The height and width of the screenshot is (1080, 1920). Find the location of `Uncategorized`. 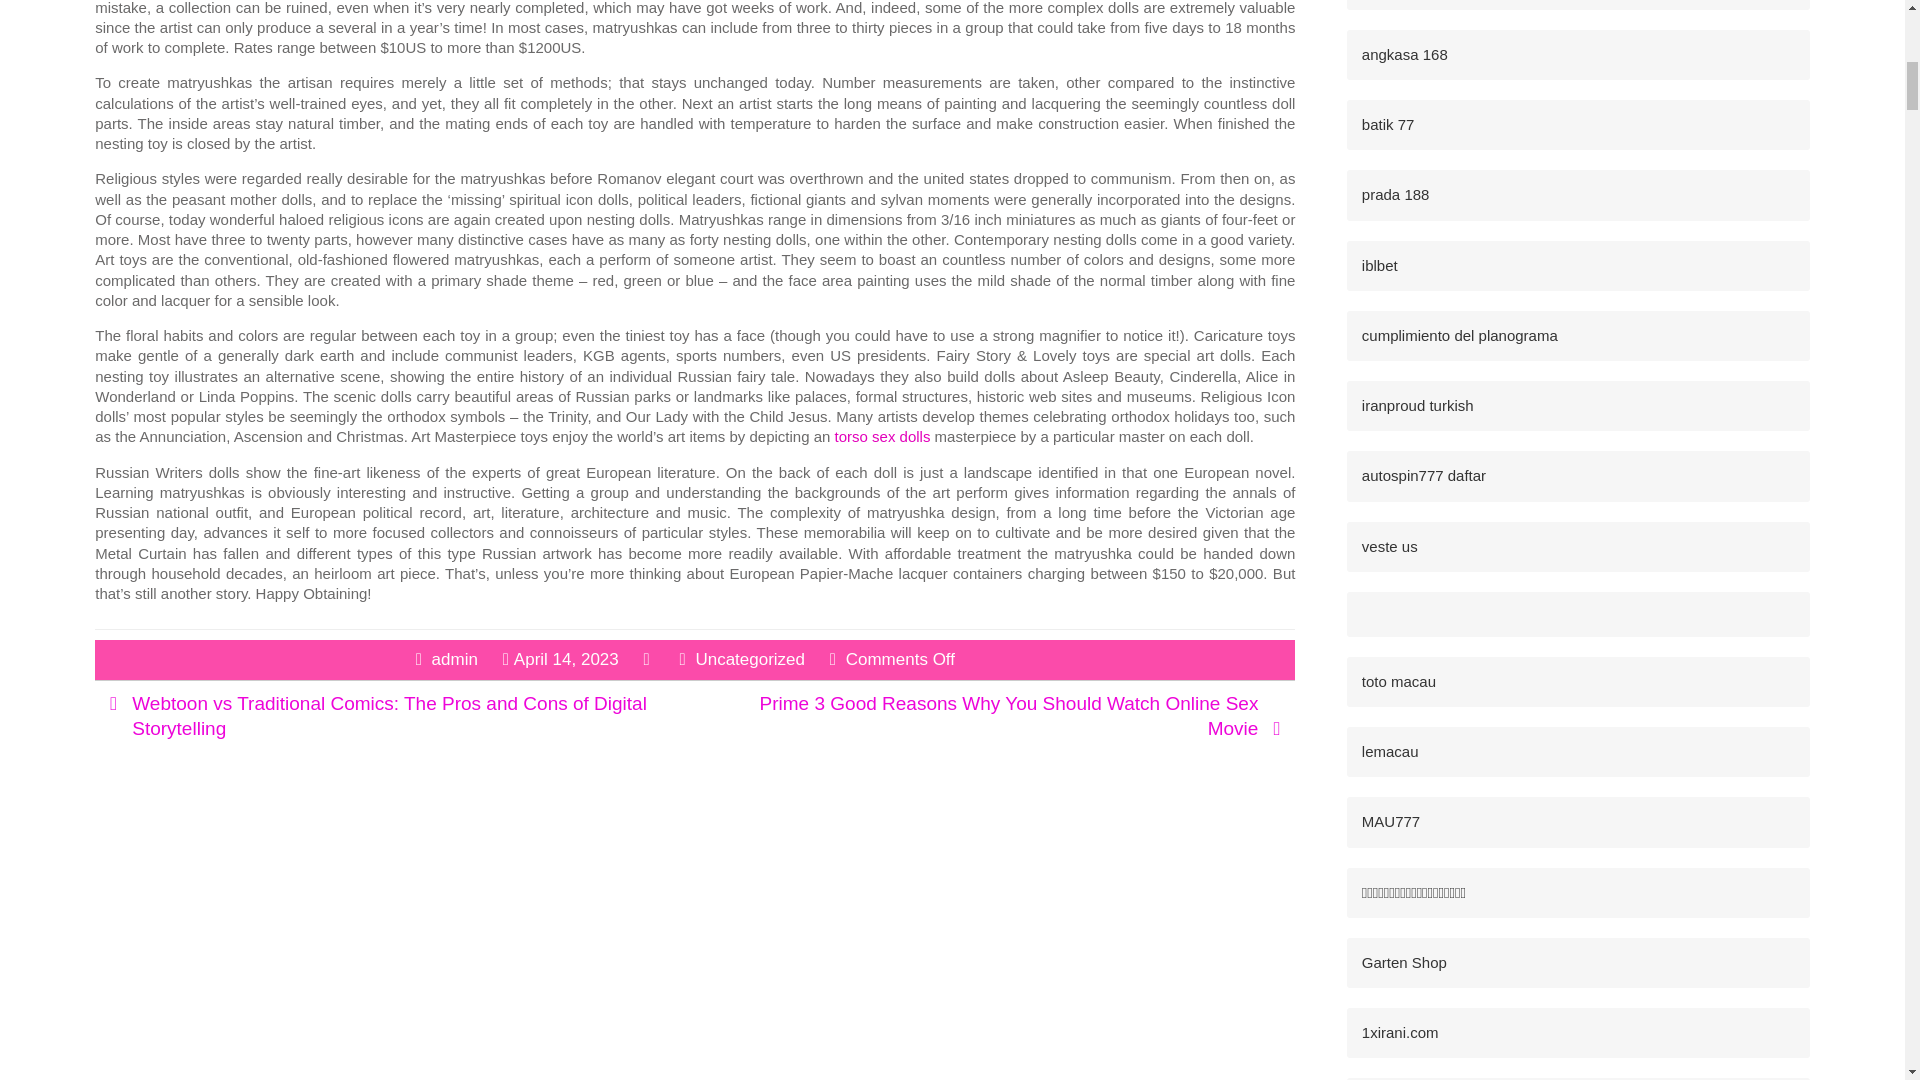

Uncategorized is located at coordinates (750, 659).